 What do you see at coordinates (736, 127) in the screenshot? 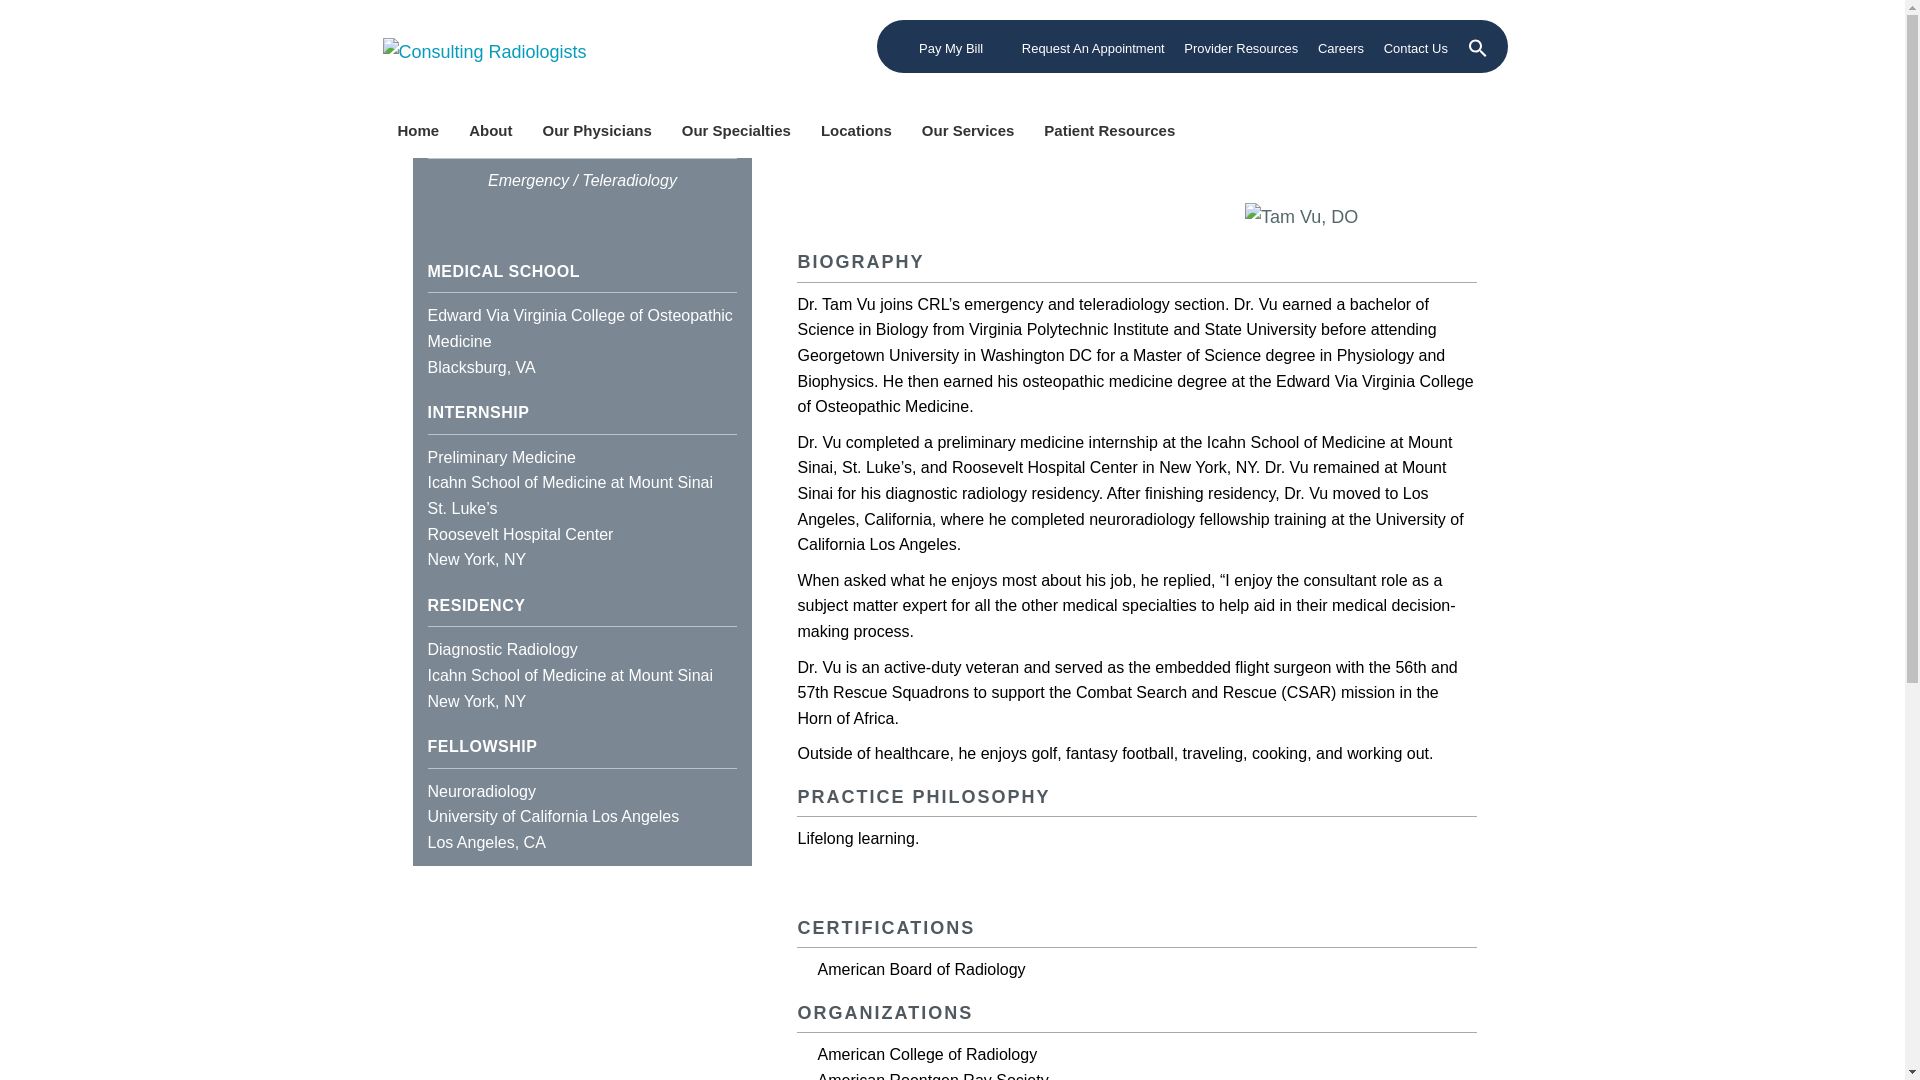
I see `Our Specialties` at bounding box center [736, 127].